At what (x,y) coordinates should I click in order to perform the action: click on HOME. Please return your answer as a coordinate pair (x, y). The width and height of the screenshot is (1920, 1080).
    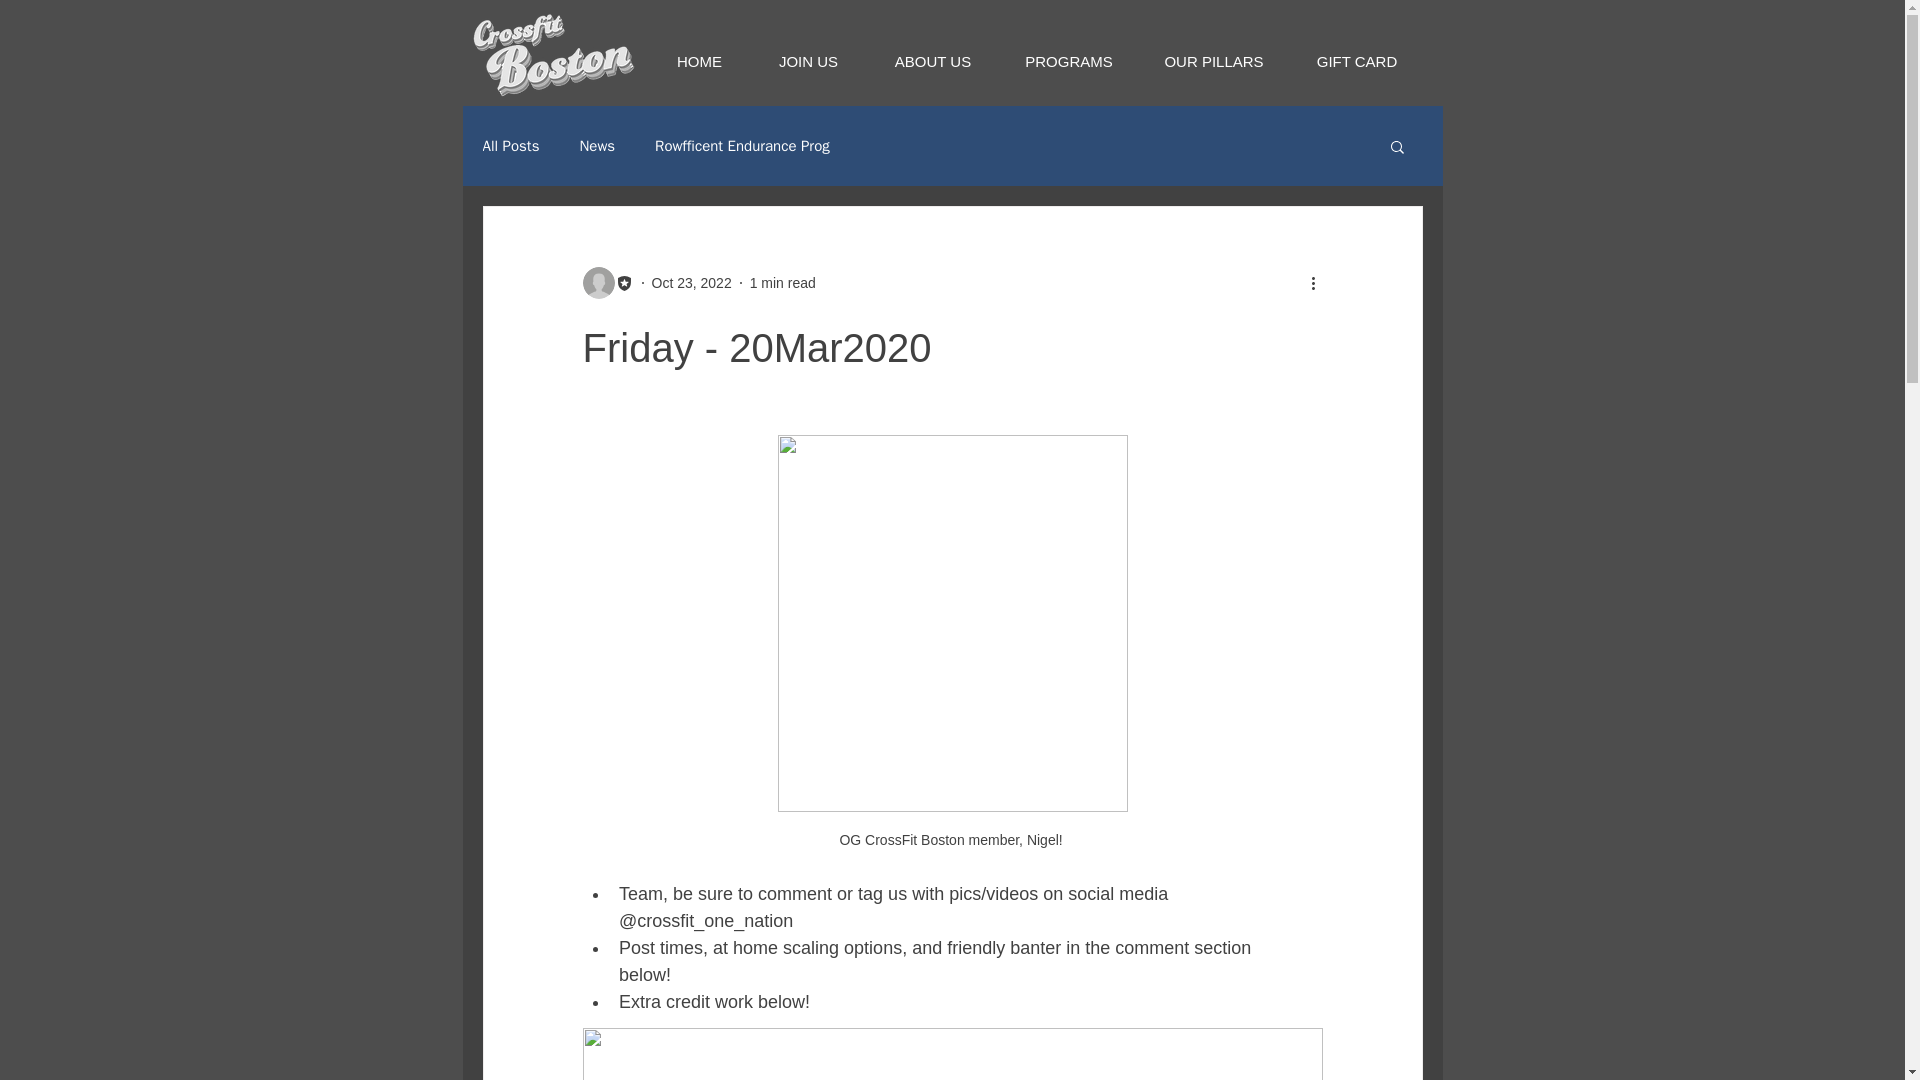
    Looking at the image, I should click on (699, 52).